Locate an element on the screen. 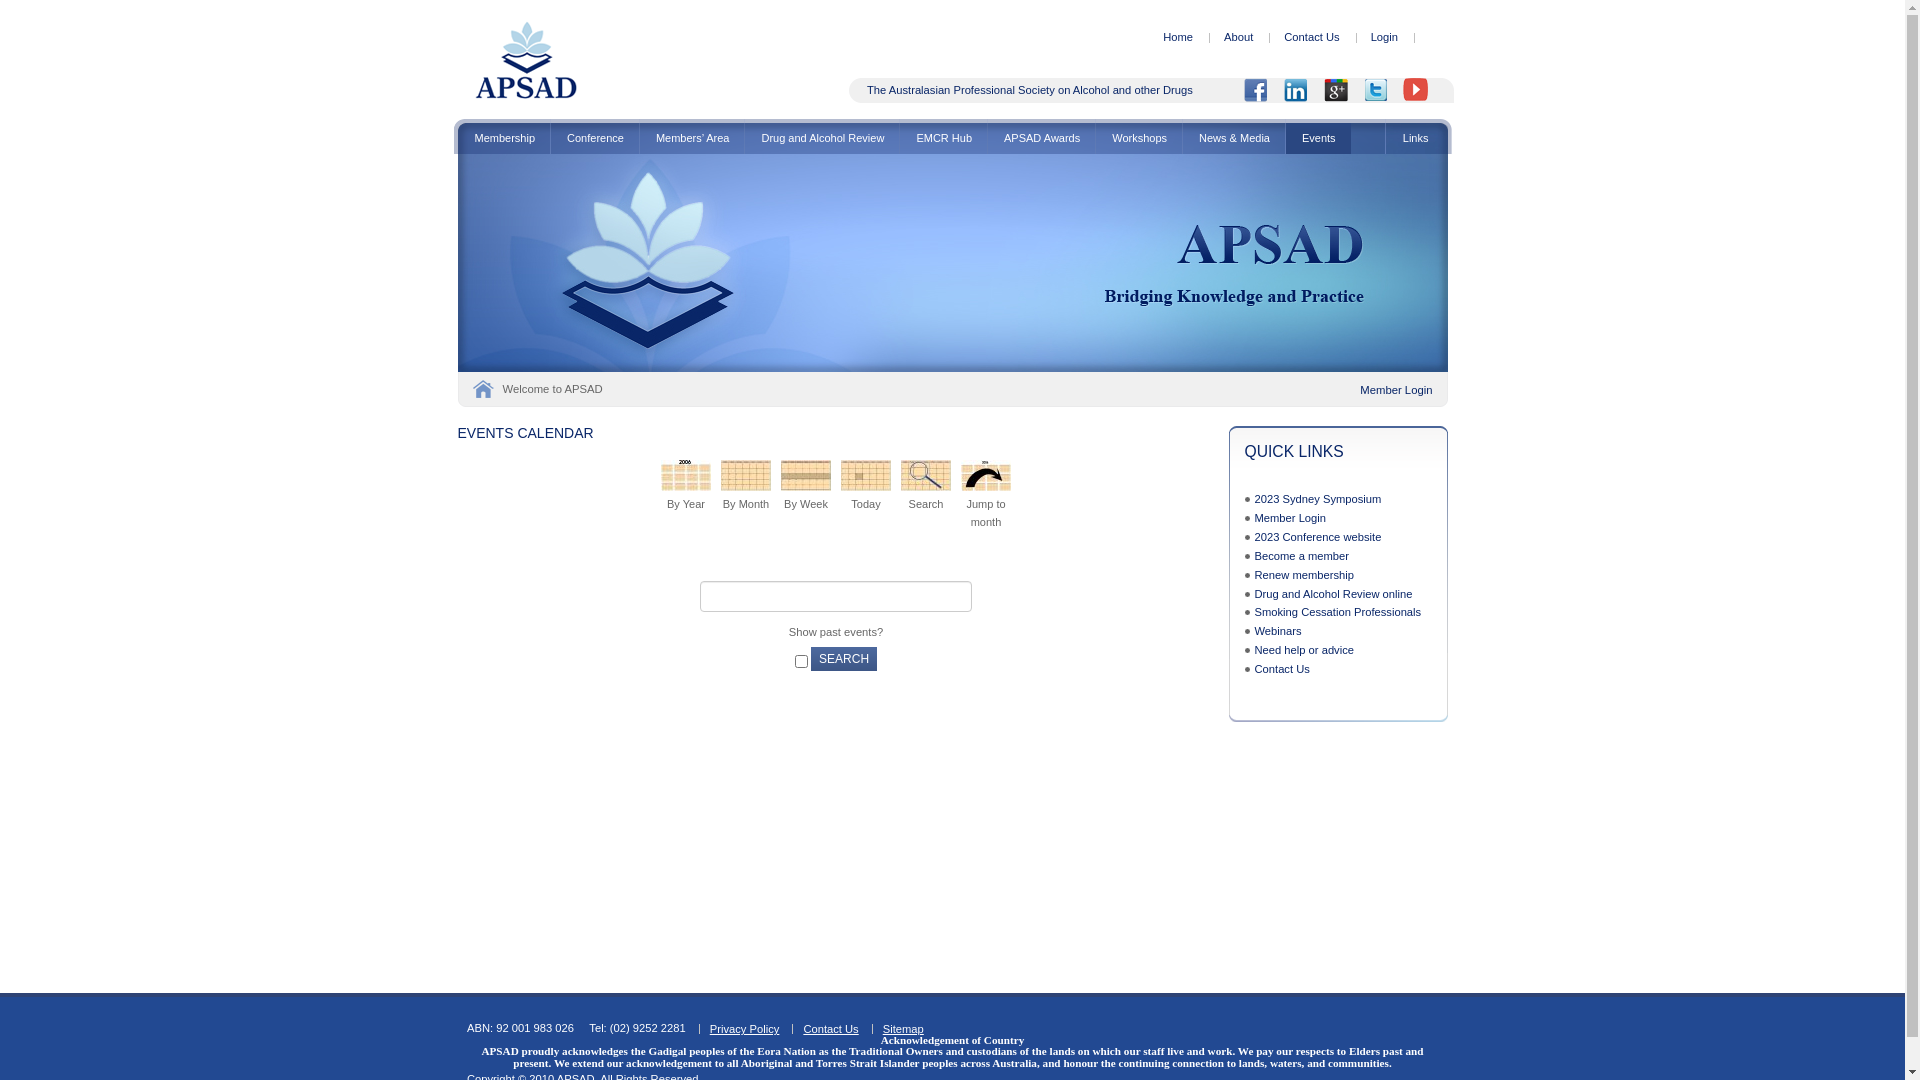 The width and height of the screenshot is (1920, 1080). Login is located at coordinates (1384, 38).